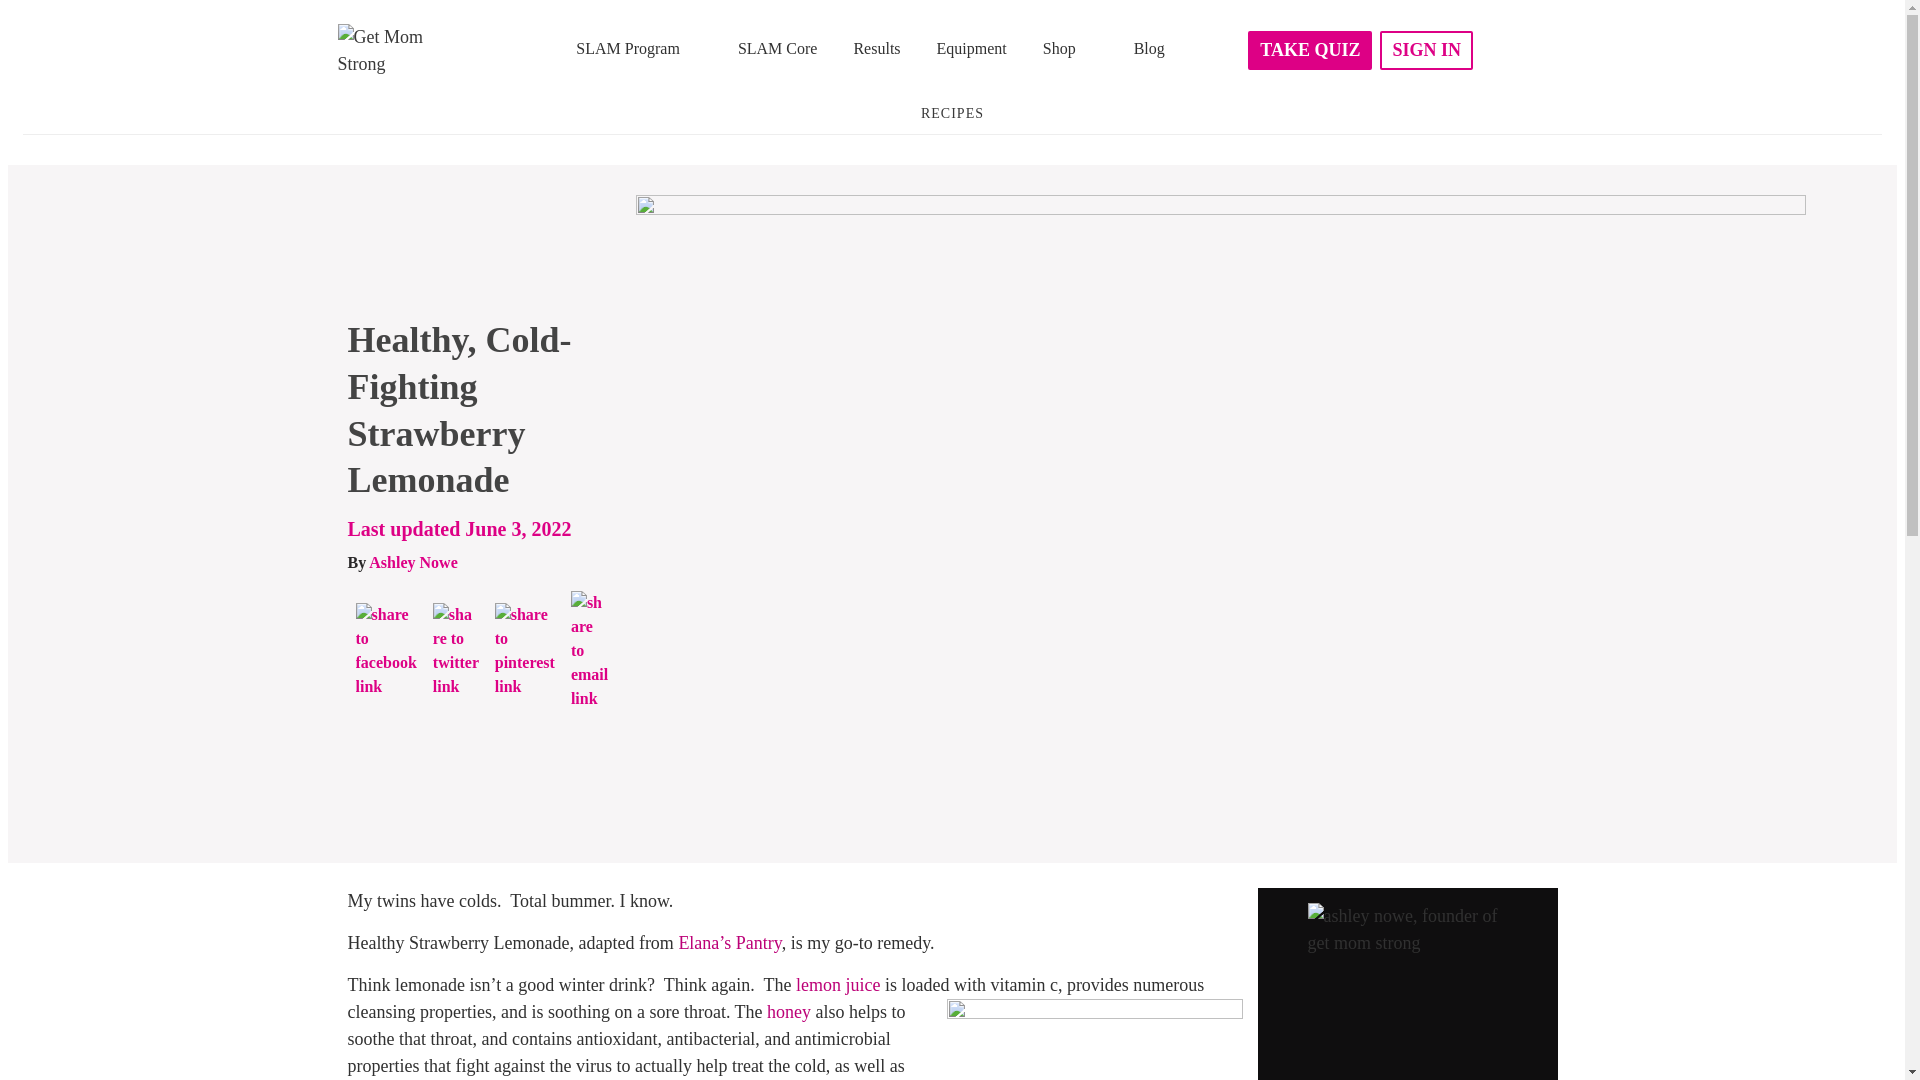 The image size is (1920, 1080). What do you see at coordinates (1310, 50) in the screenshot?
I see `TAKE QUIZ` at bounding box center [1310, 50].